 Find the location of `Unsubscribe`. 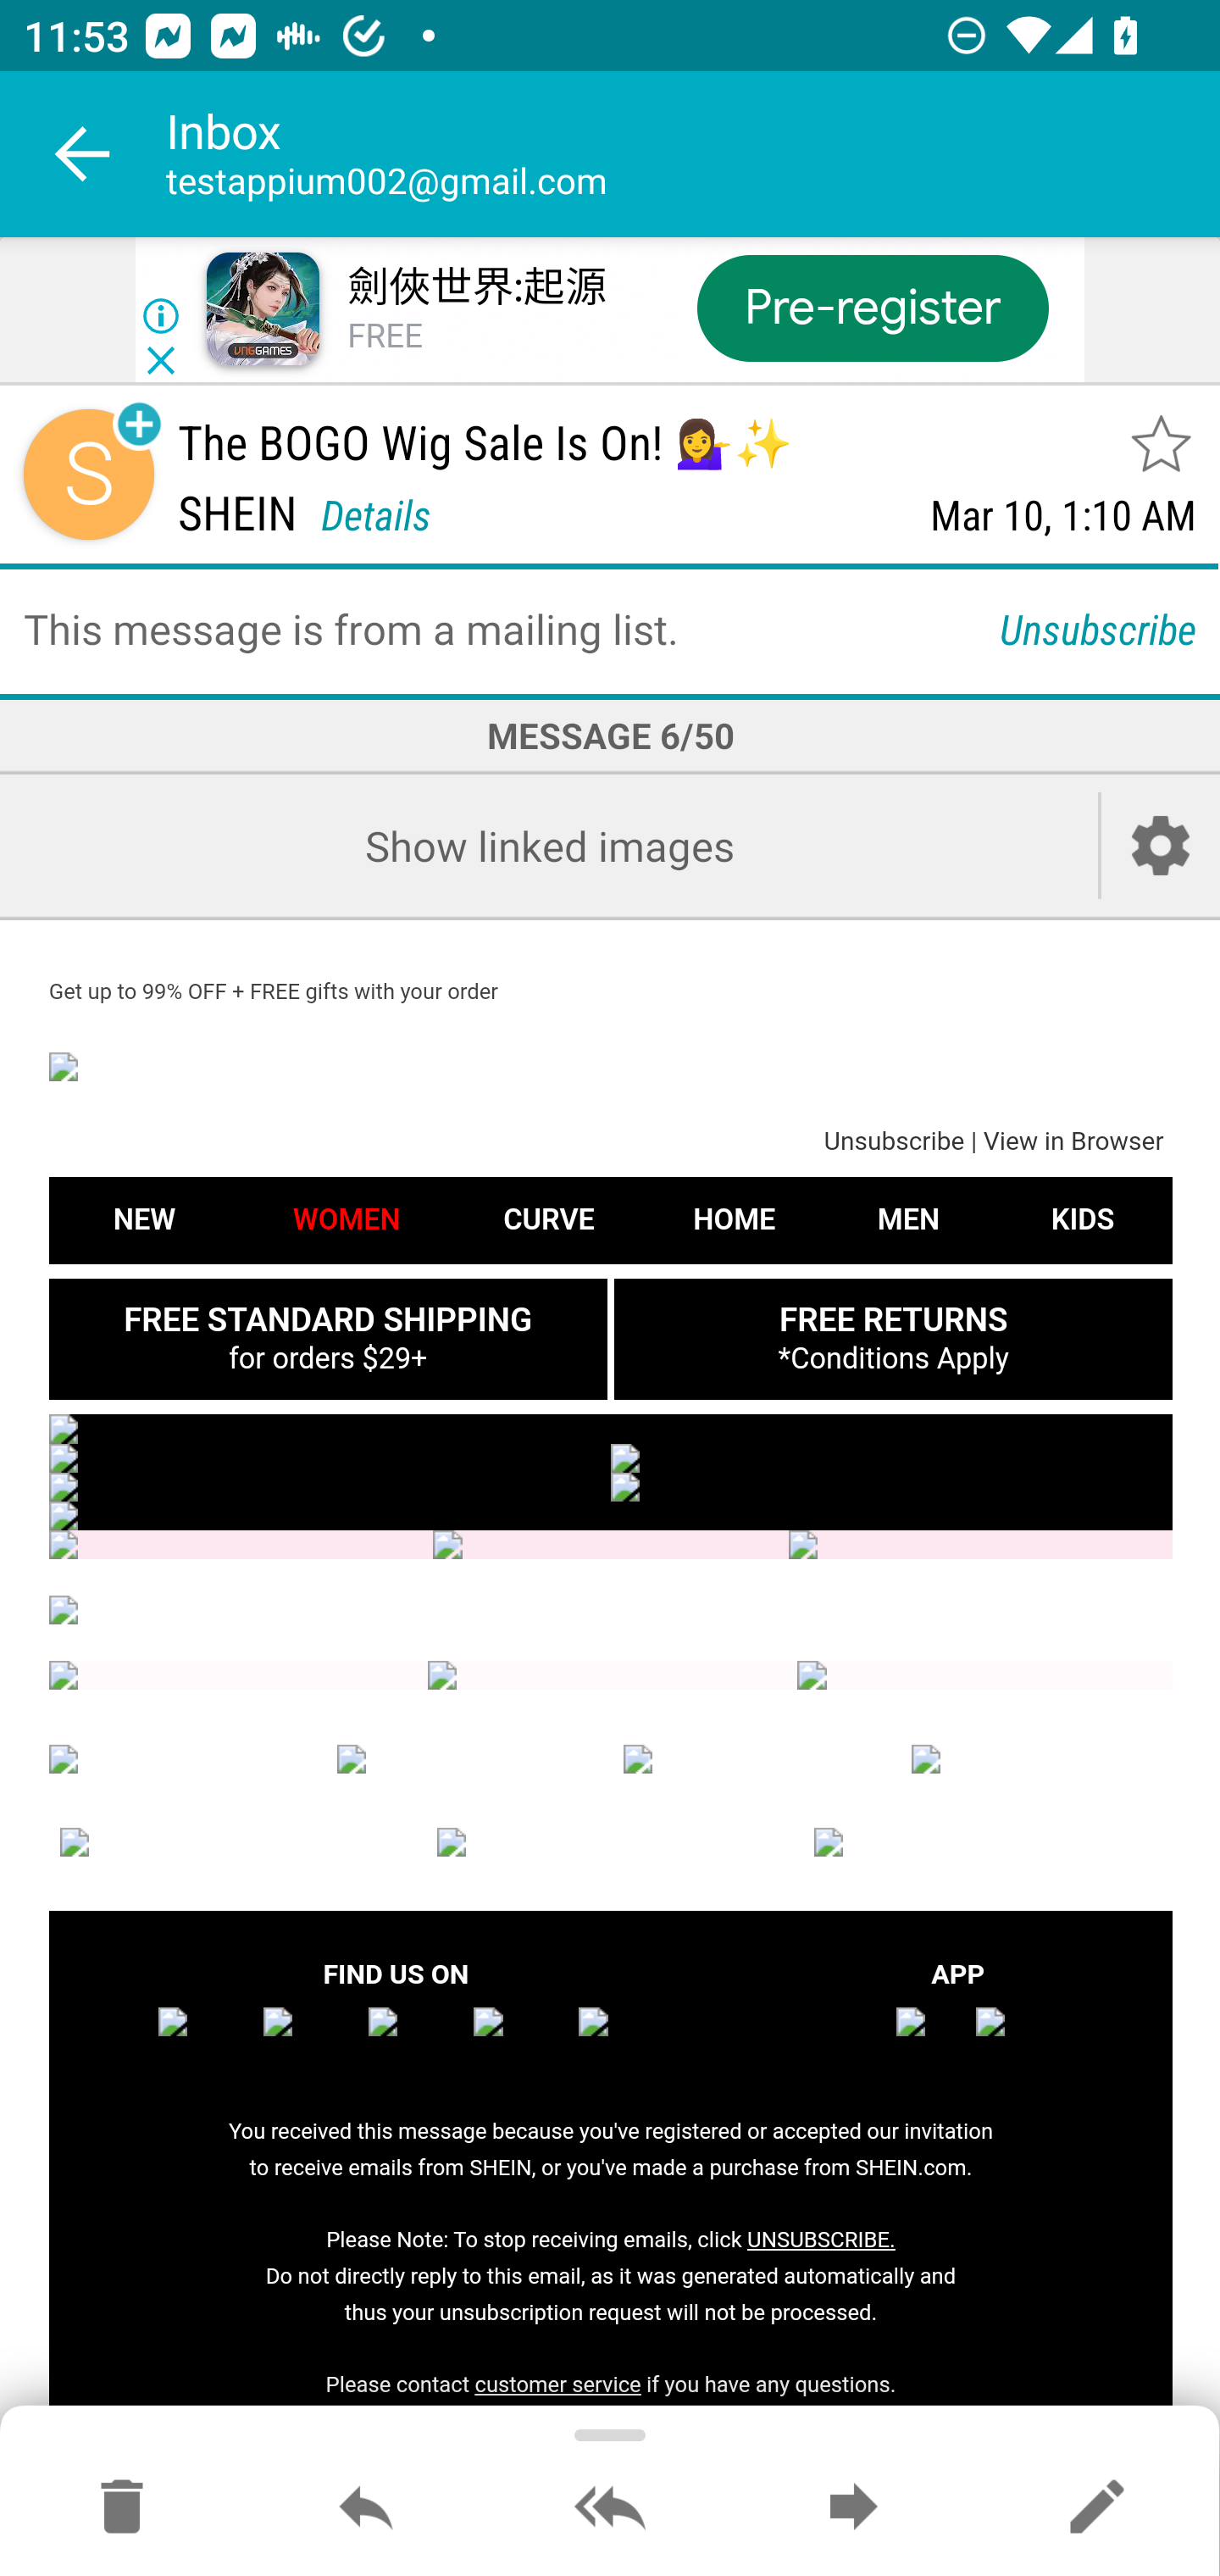

Unsubscribe is located at coordinates (1098, 628).